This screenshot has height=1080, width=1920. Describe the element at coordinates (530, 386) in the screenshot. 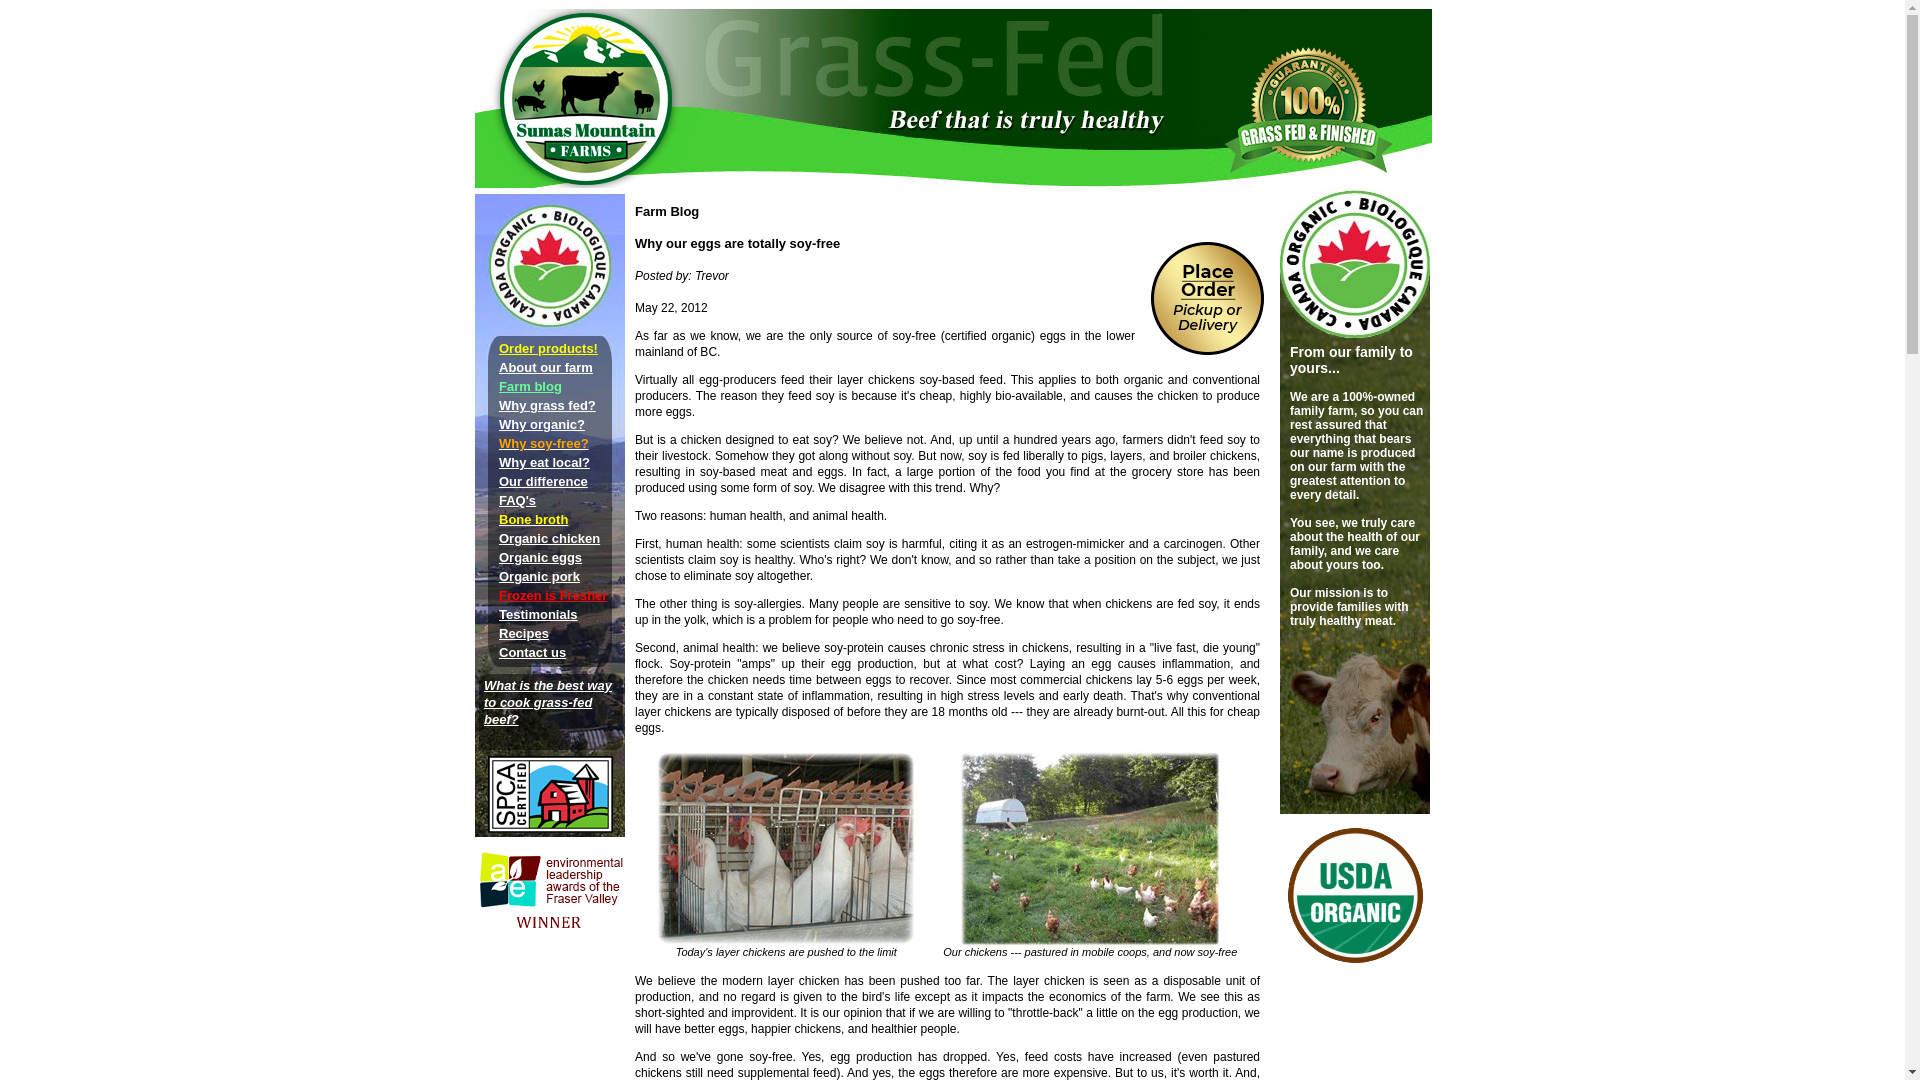

I see `Farm blog` at that location.